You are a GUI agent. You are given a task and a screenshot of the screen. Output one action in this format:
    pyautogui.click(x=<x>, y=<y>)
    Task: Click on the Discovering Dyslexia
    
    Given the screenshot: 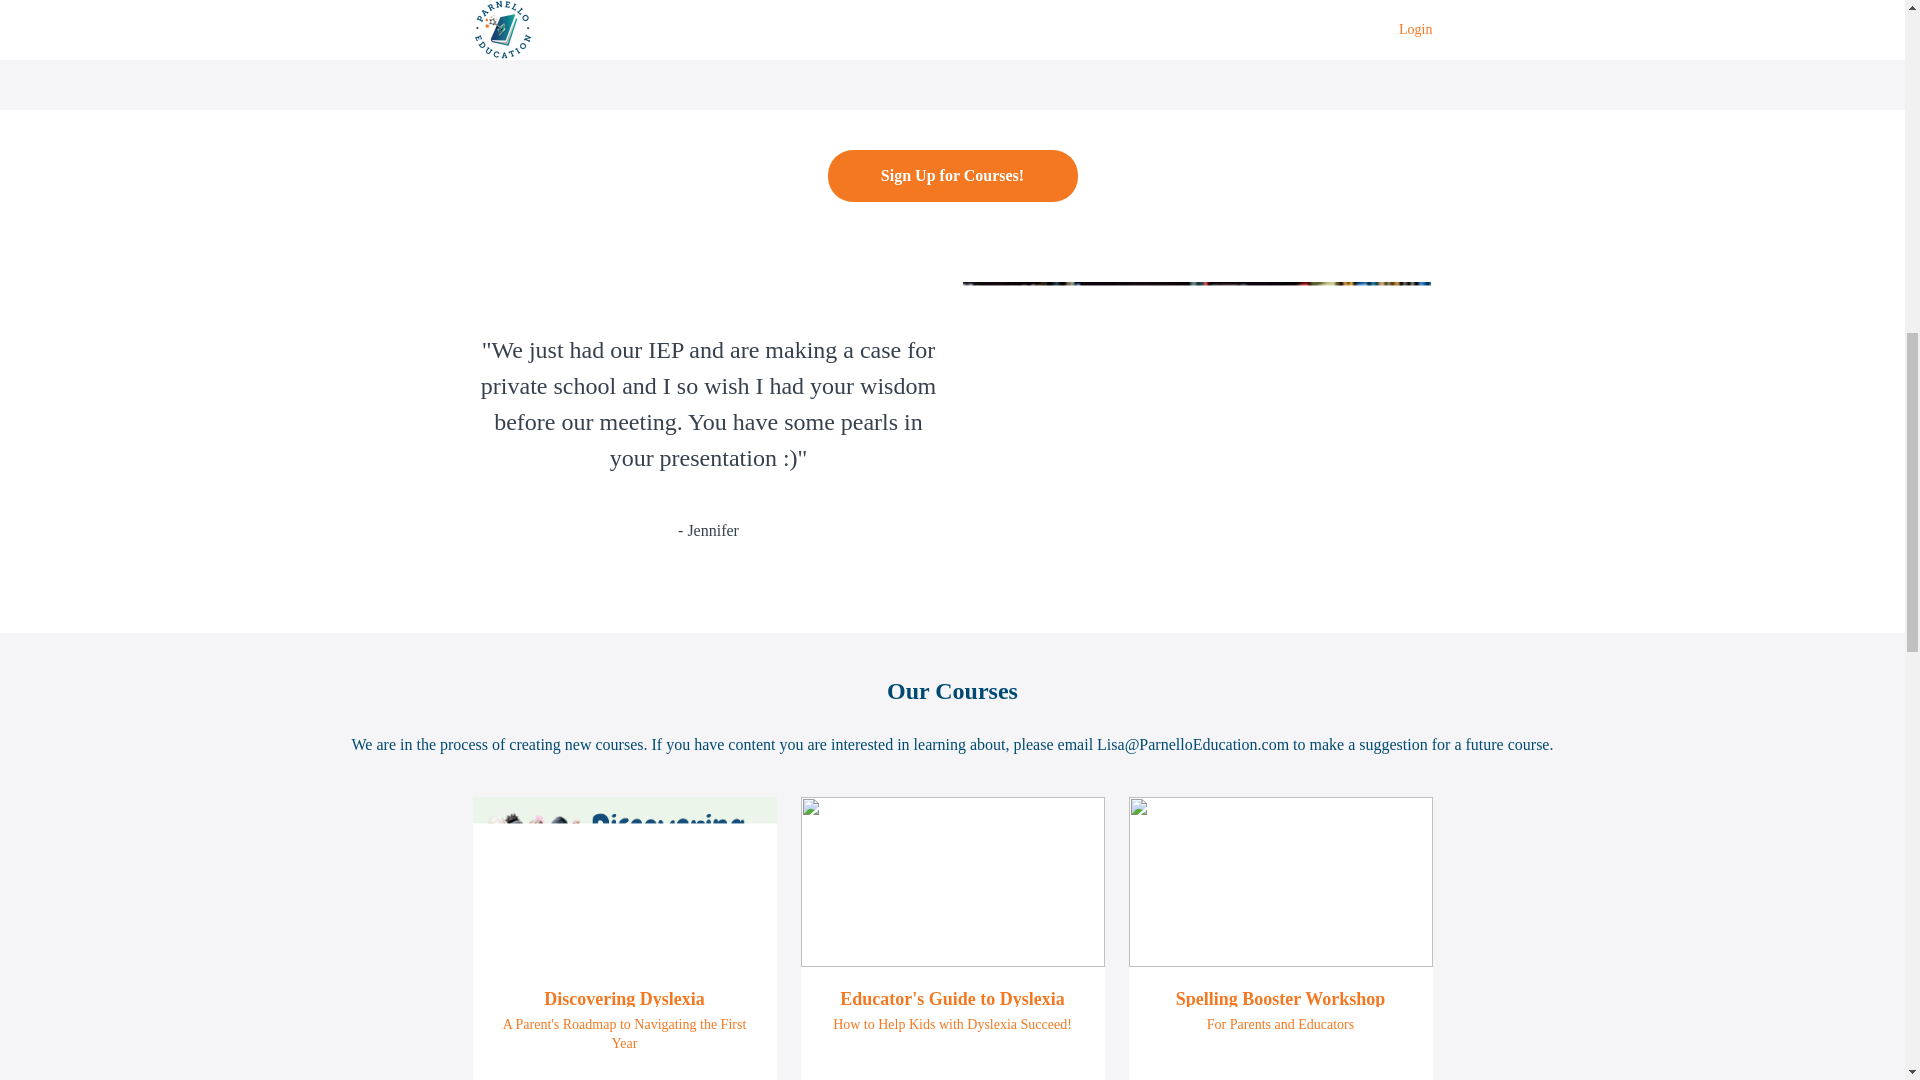 What is the action you would take?
    pyautogui.click(x=624, y=998)
    